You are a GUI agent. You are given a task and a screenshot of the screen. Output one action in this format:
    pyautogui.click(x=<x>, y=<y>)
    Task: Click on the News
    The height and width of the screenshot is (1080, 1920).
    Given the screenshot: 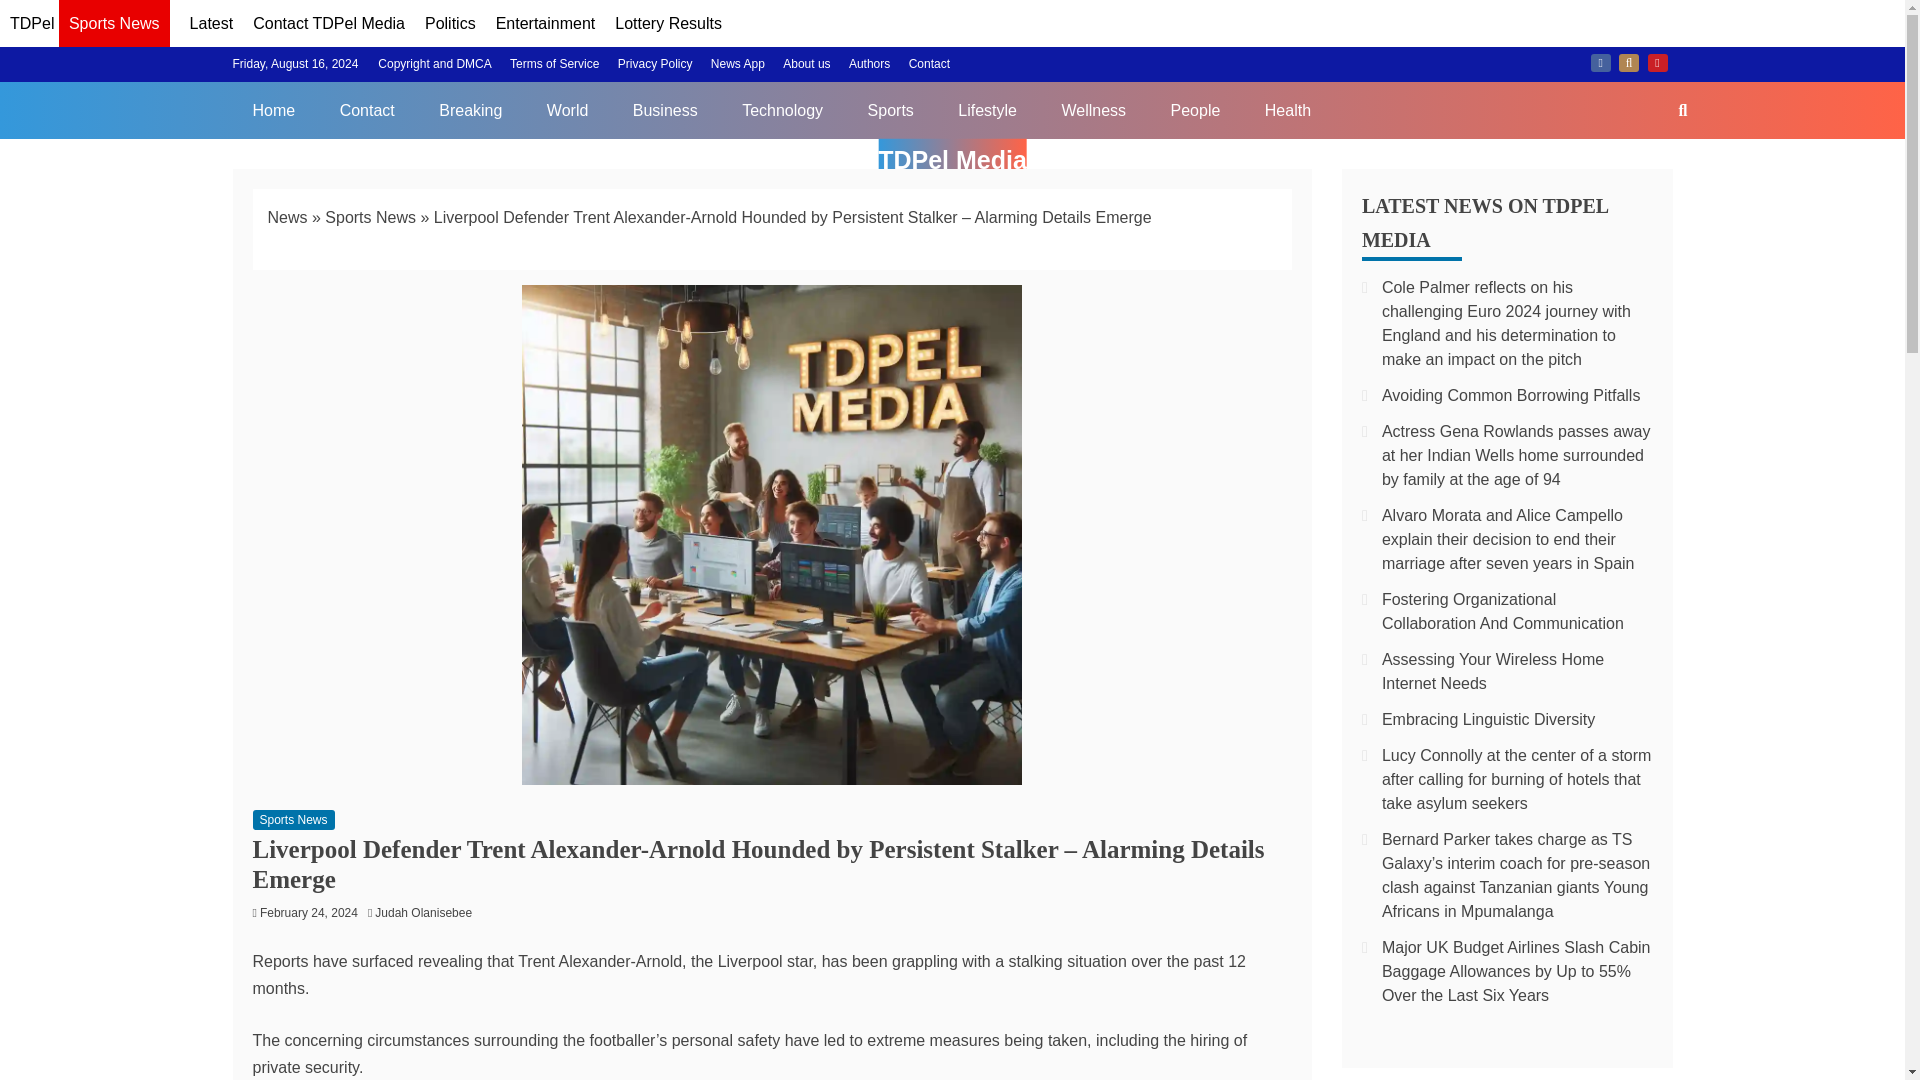 What is the action you would take?
    pyautogui.click(x=288, y=217)
    